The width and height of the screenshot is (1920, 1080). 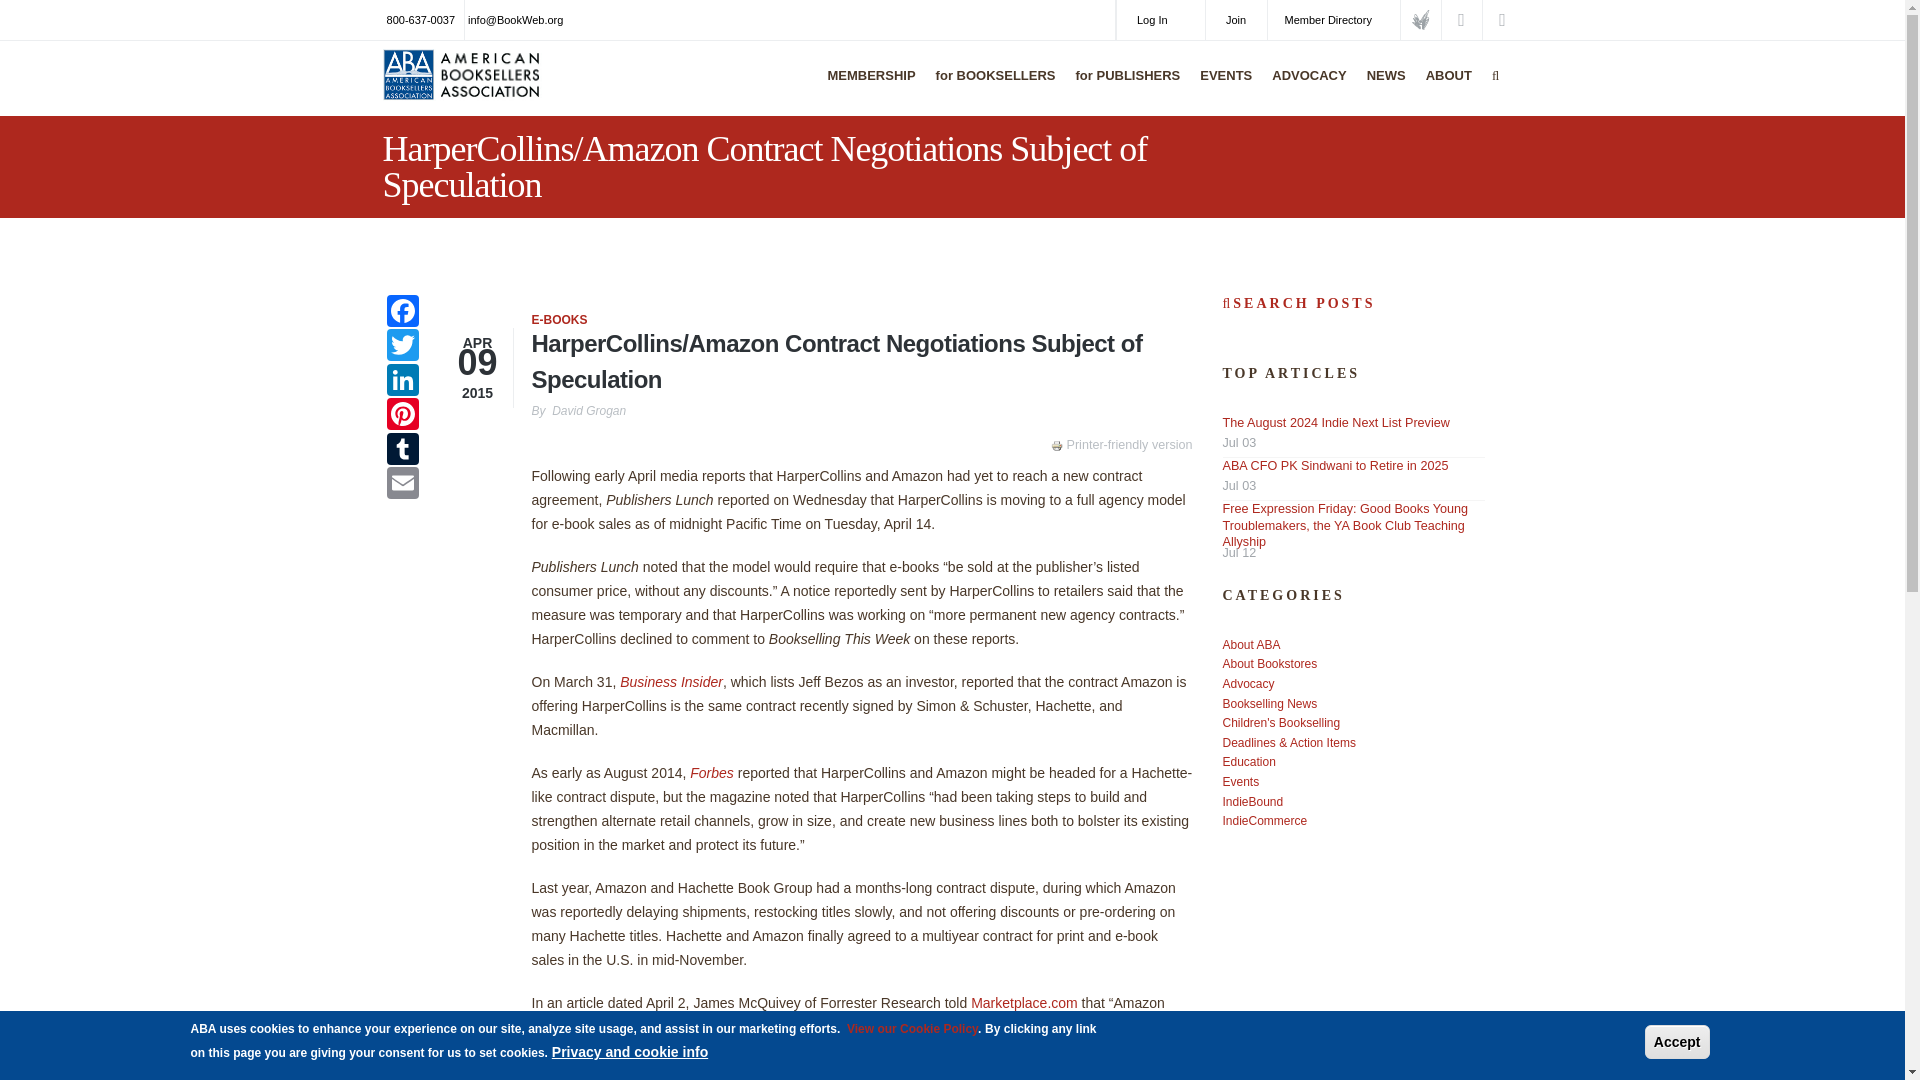 I want to click on EVENTS, so click(x=1220, y=88).